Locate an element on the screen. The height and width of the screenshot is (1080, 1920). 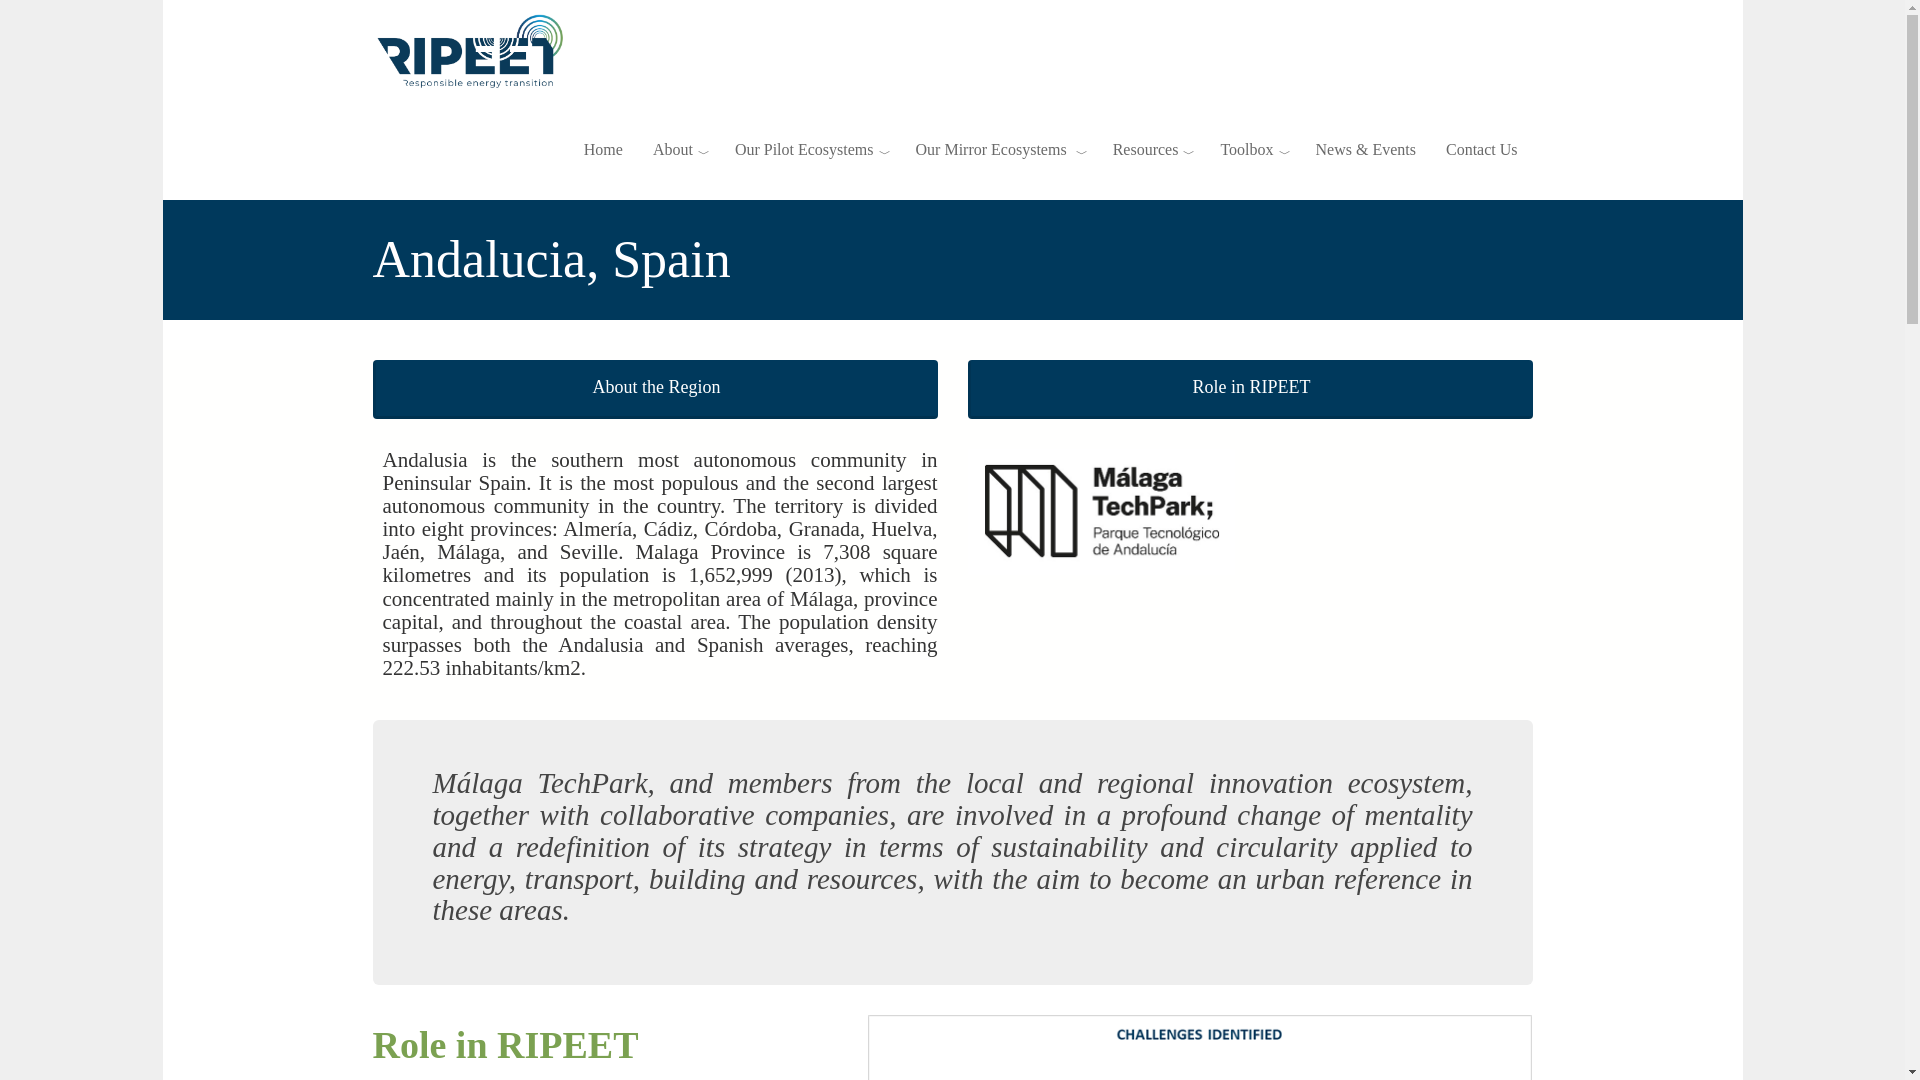
Home is located at coordinates (602, 150).